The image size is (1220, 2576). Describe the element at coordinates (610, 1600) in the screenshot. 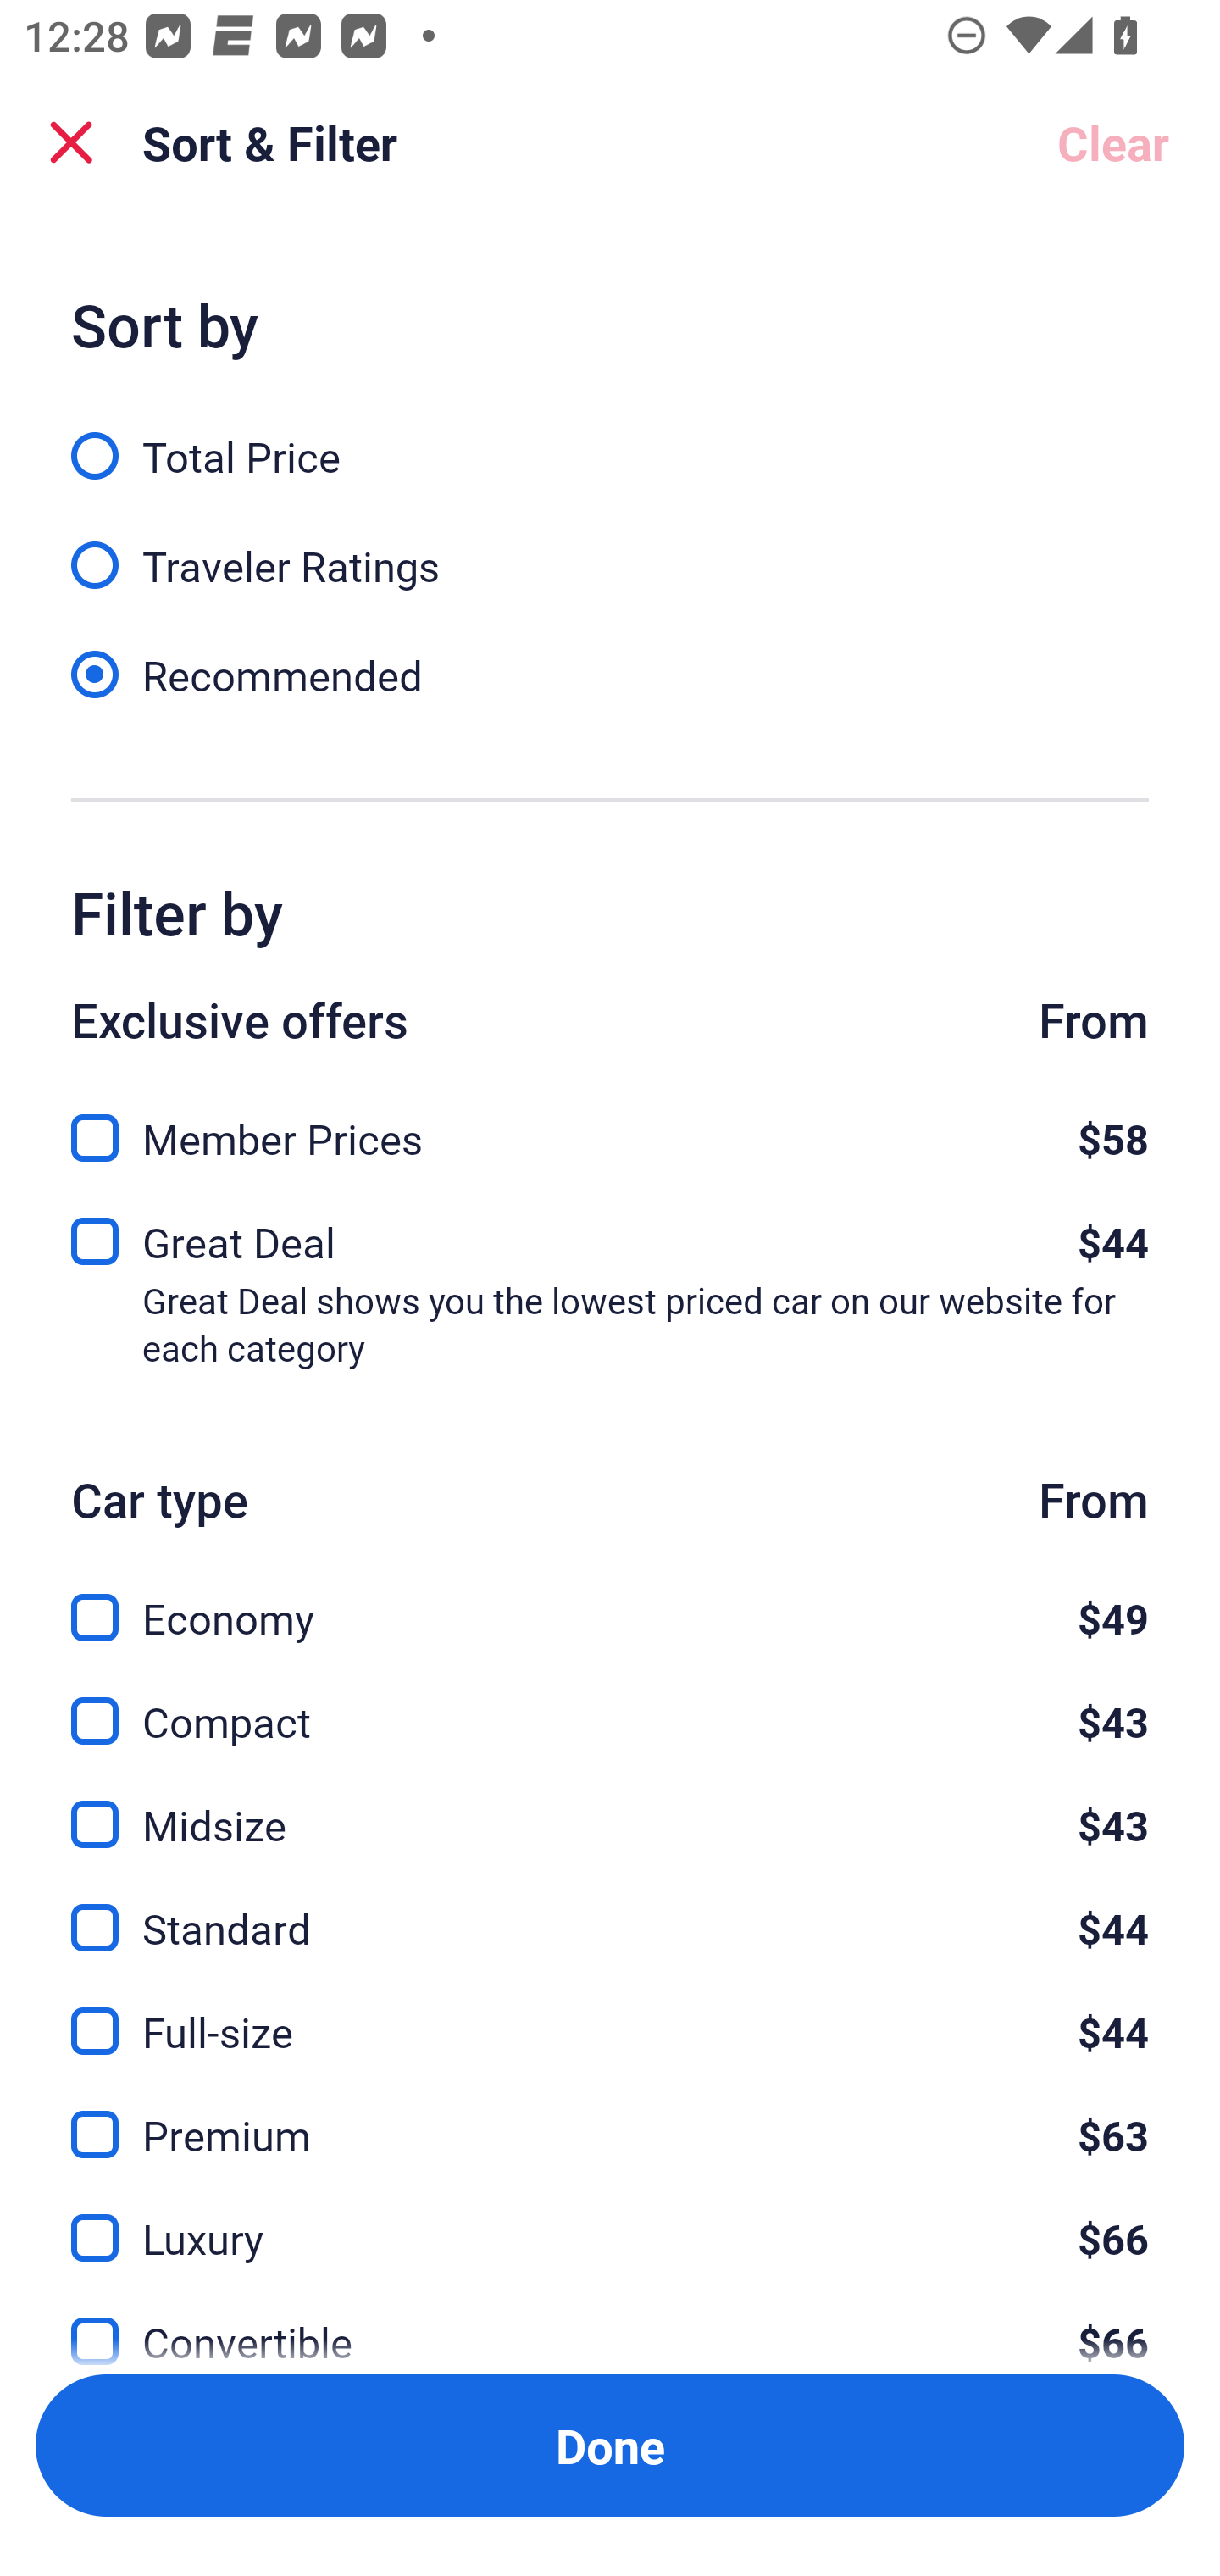

I see `Economy, $49 Economy $49` at that location.